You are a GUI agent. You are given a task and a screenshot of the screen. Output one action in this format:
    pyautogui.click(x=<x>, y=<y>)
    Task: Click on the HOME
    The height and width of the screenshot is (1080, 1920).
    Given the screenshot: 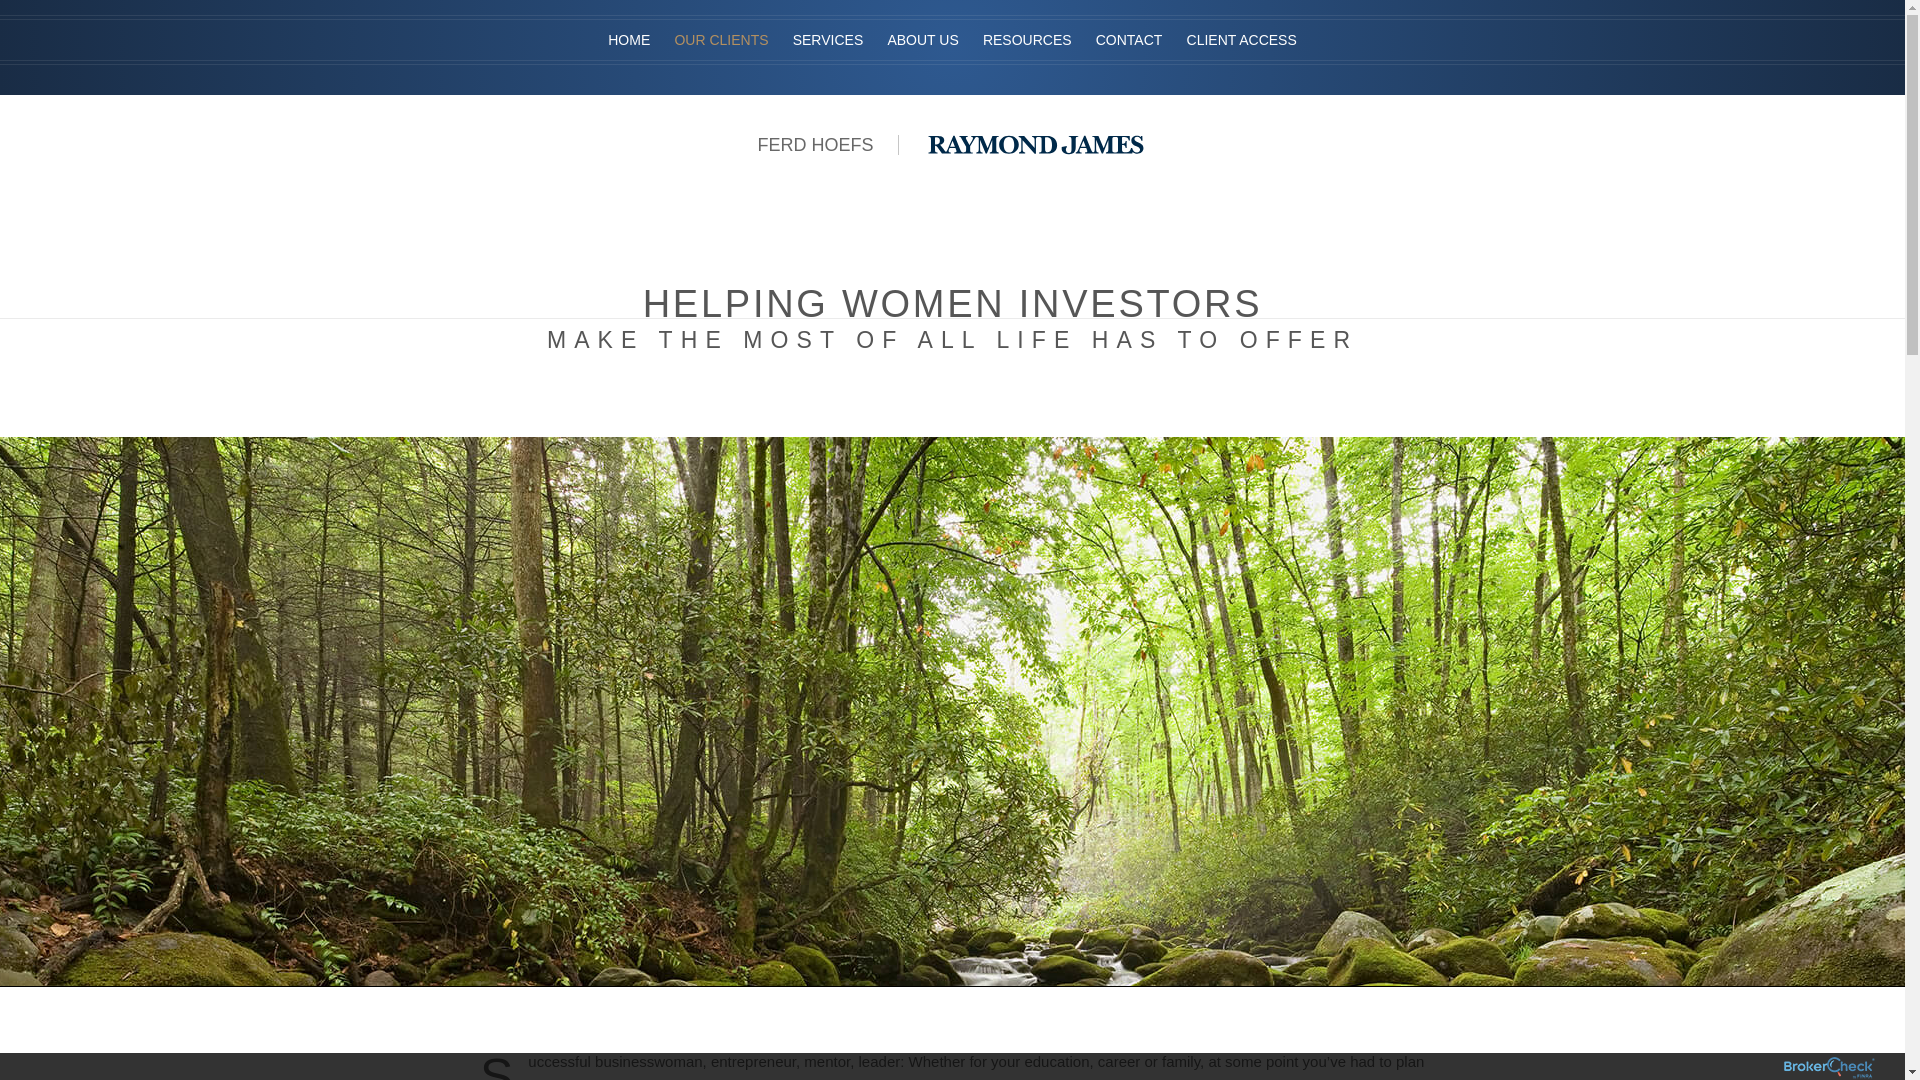 What is the action you would take?
    pyautogui.click(x=628, y=18)
    